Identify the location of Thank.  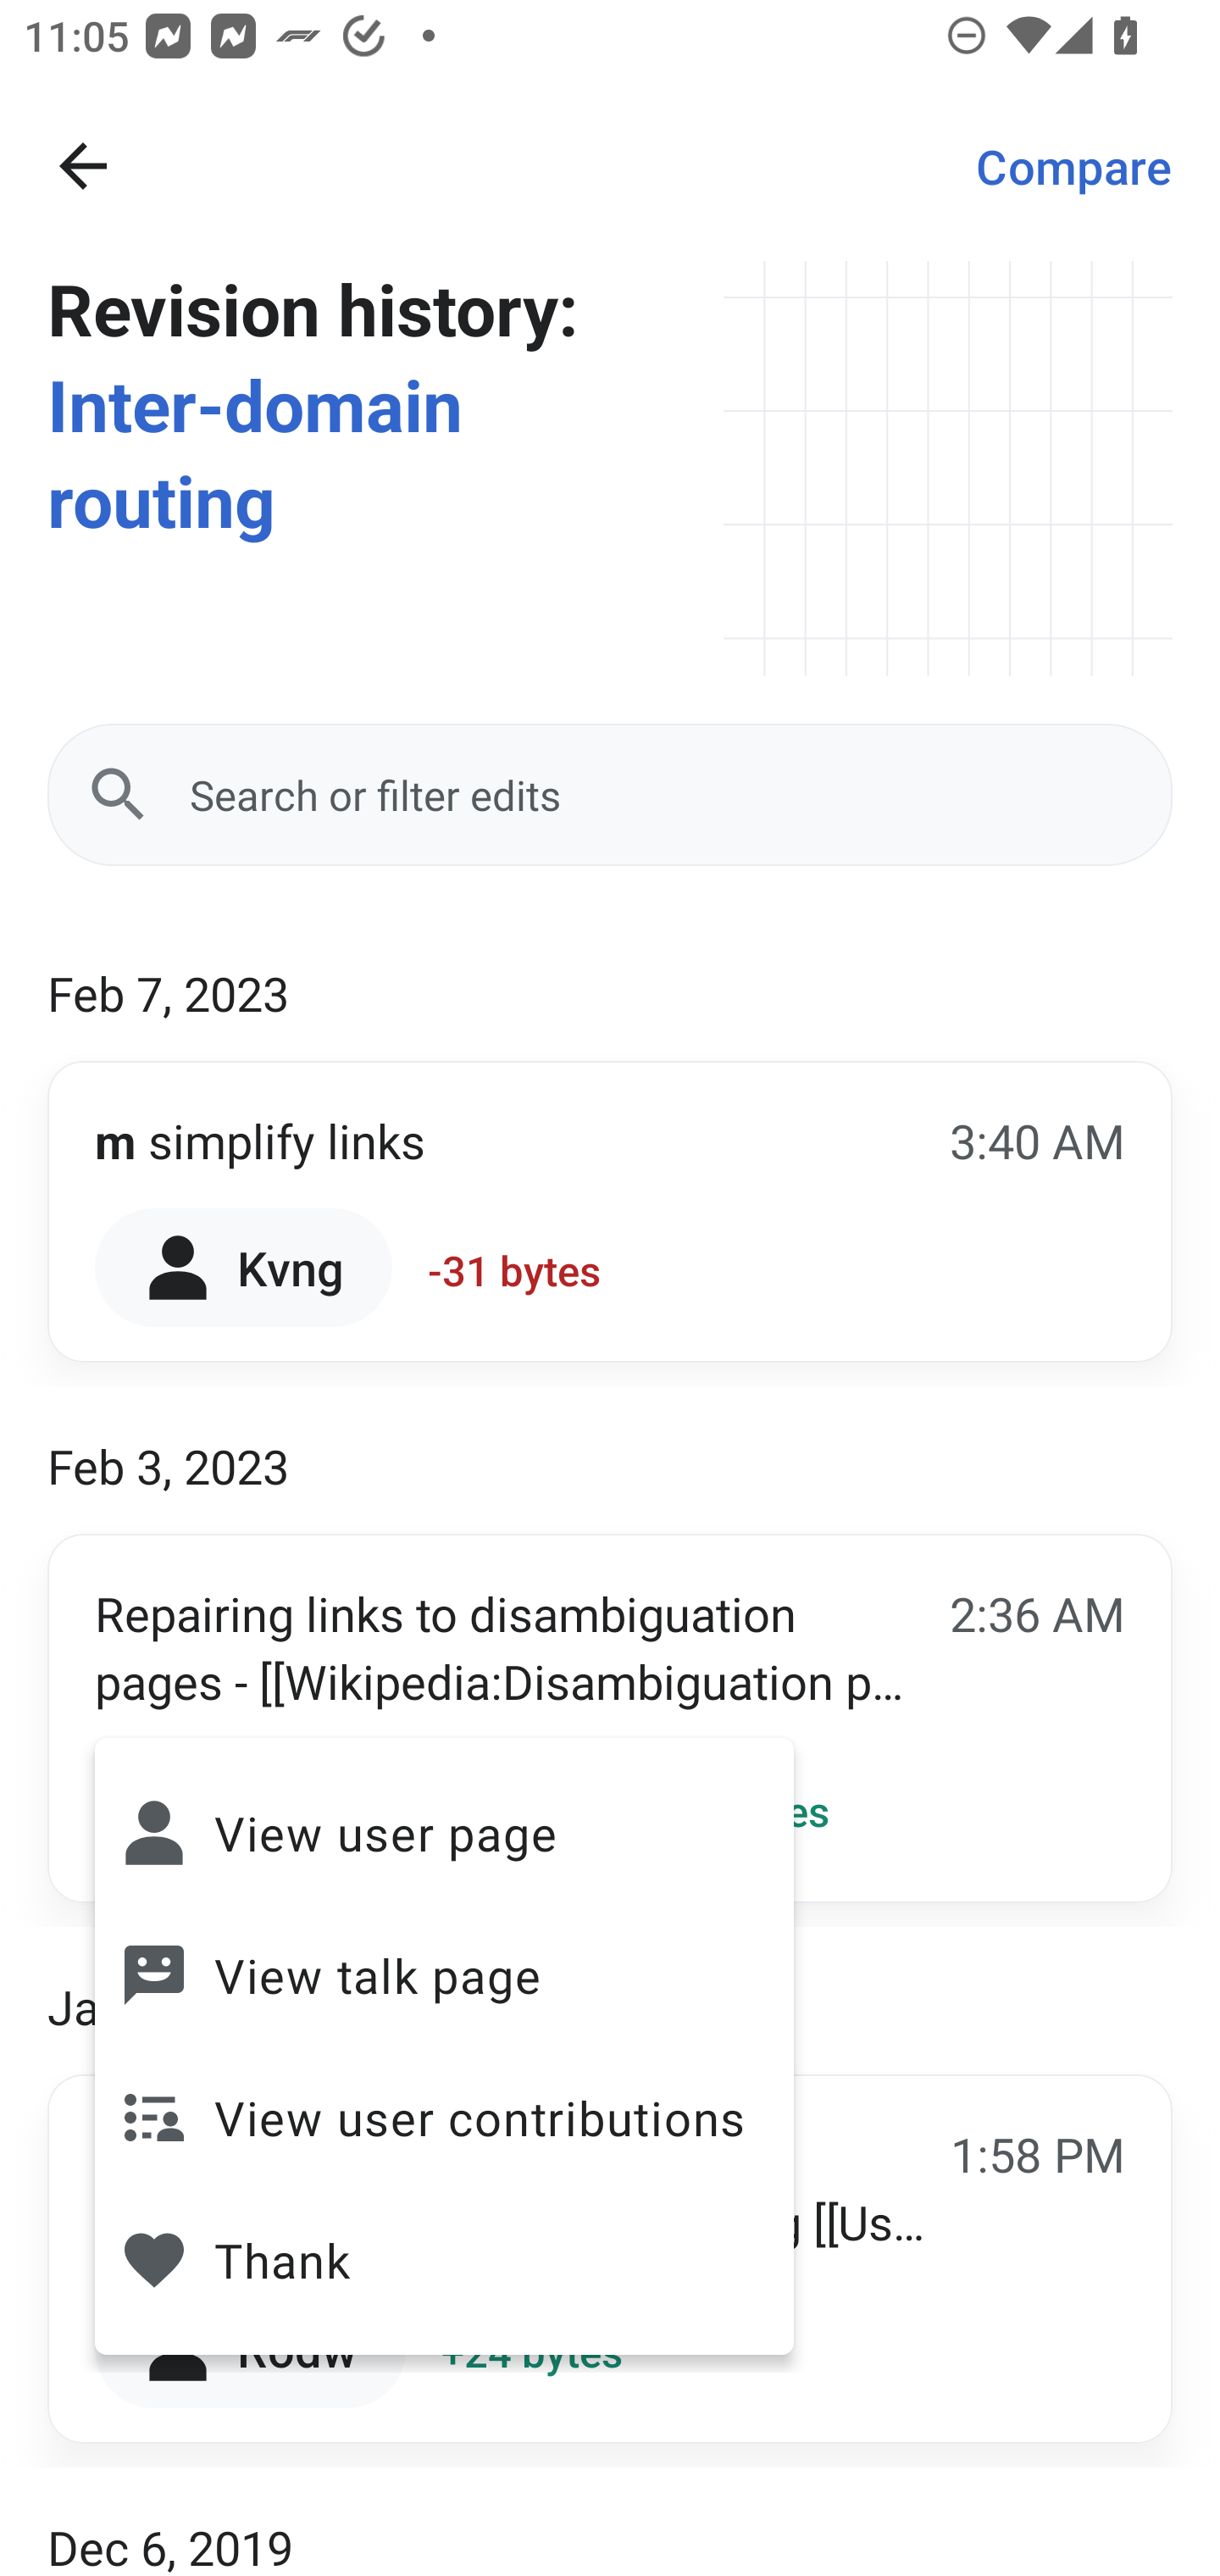
(444, 2261).